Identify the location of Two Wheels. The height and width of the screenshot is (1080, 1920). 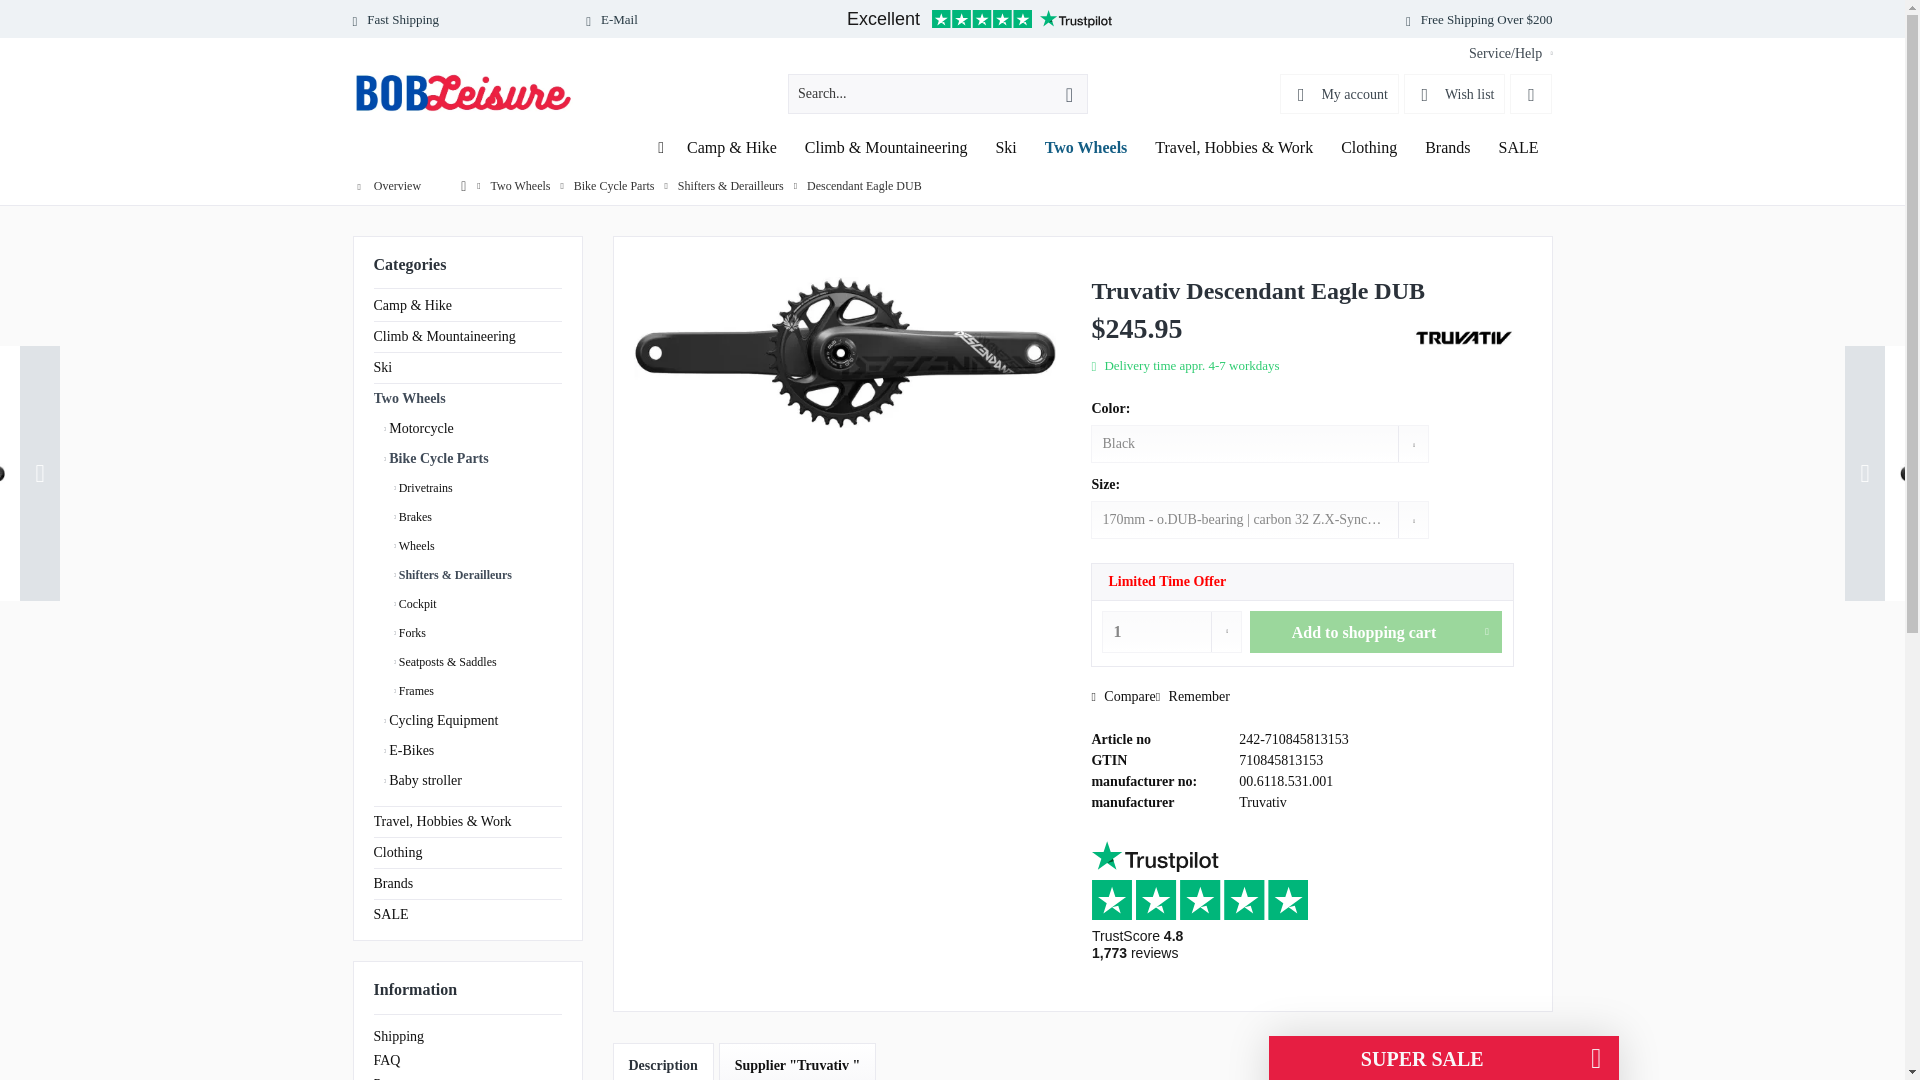
(1086, 148).